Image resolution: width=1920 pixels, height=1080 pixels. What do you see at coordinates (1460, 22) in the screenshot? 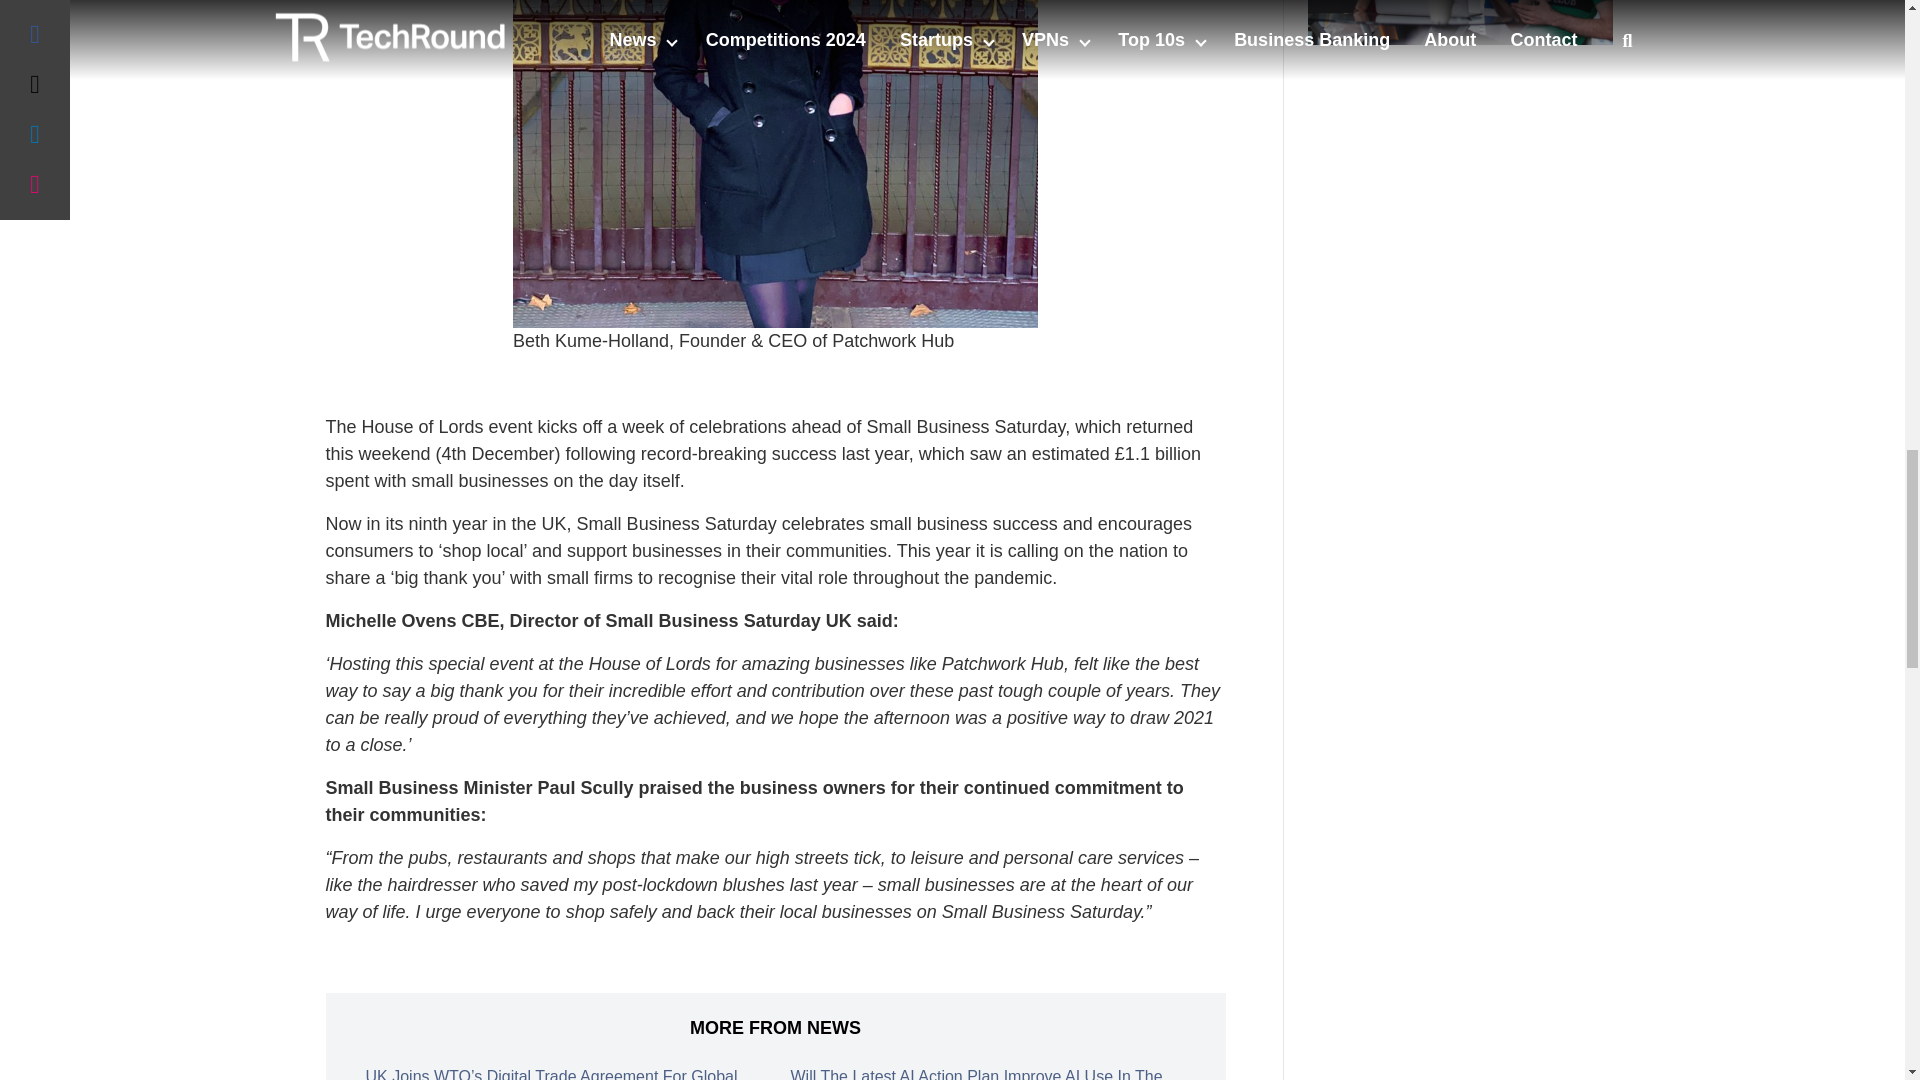
I see `Enter The BAME Top 50 Entrepreneurs - Deadline 10th Nov 2021` at bounding box center [1460, 22].